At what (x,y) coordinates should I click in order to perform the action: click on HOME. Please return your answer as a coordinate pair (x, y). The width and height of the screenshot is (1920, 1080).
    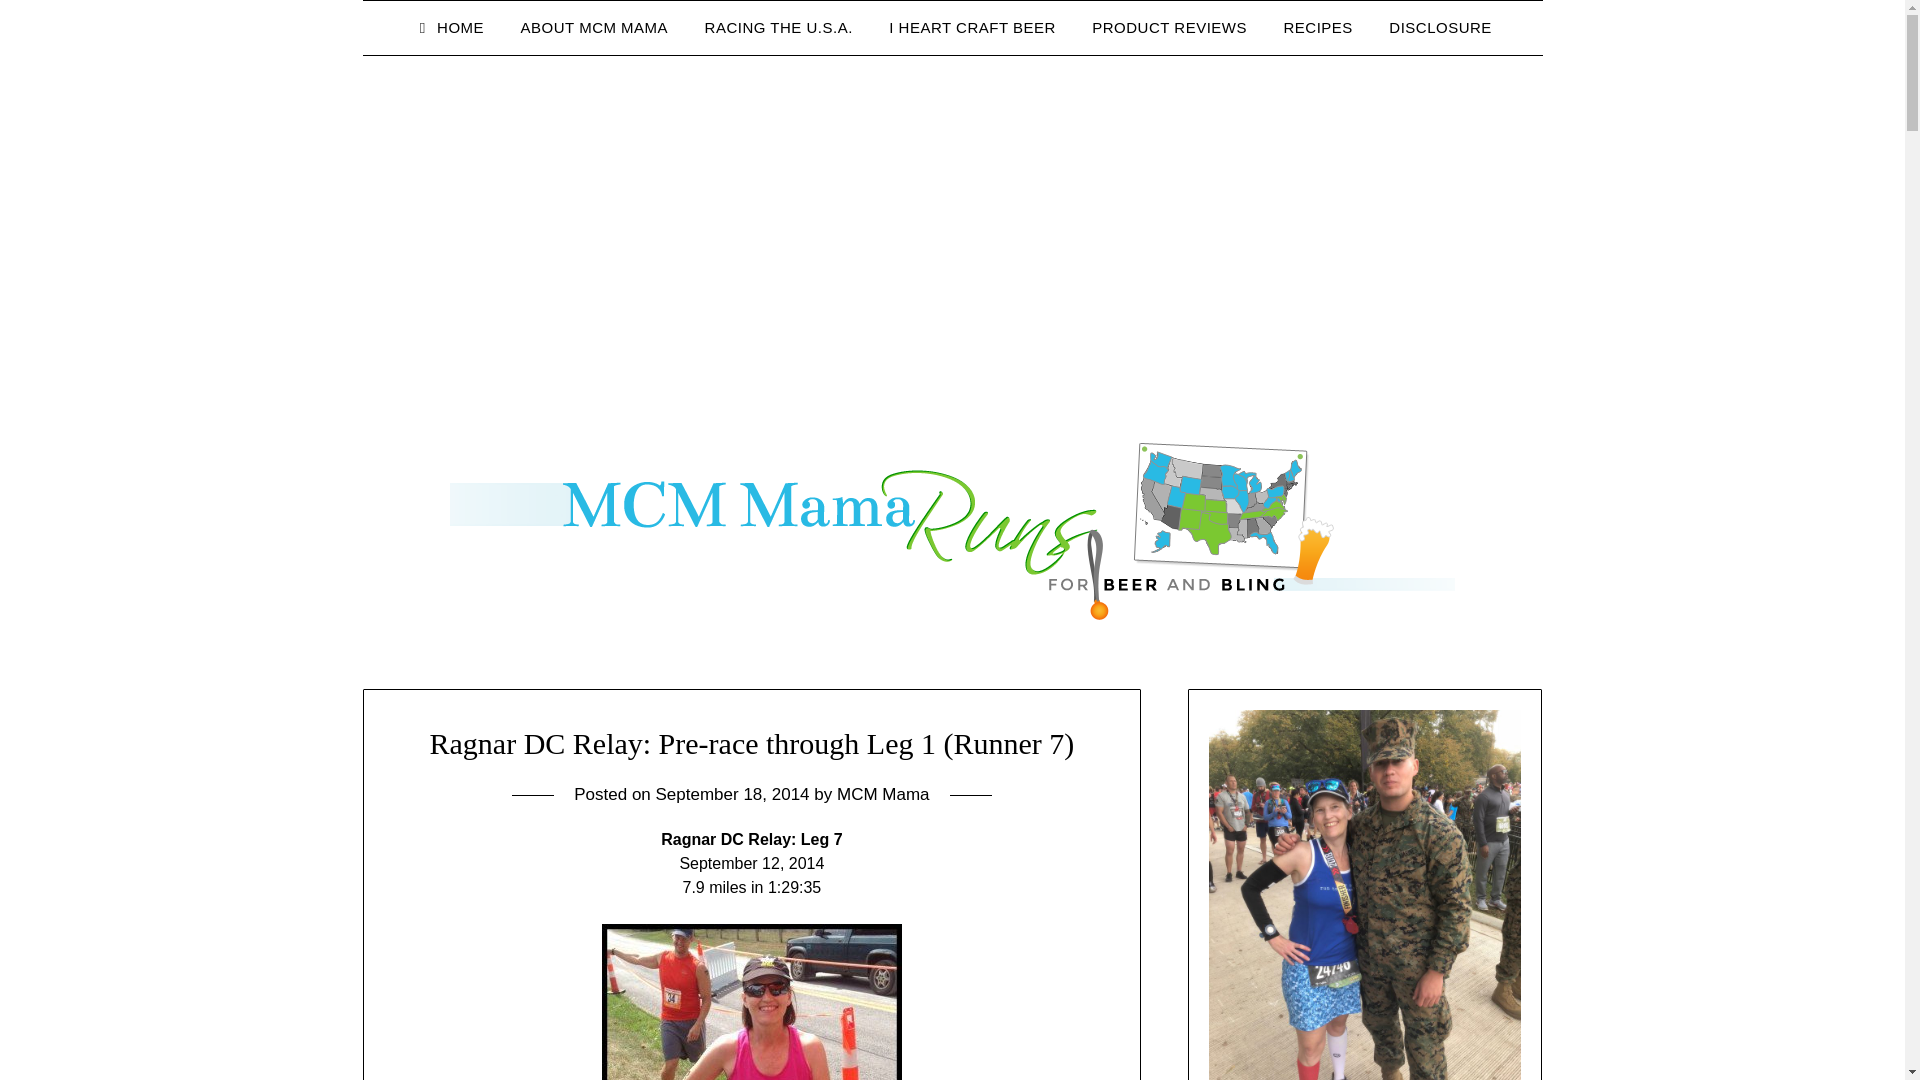
    Looking at the image, I should click on (448, 28).